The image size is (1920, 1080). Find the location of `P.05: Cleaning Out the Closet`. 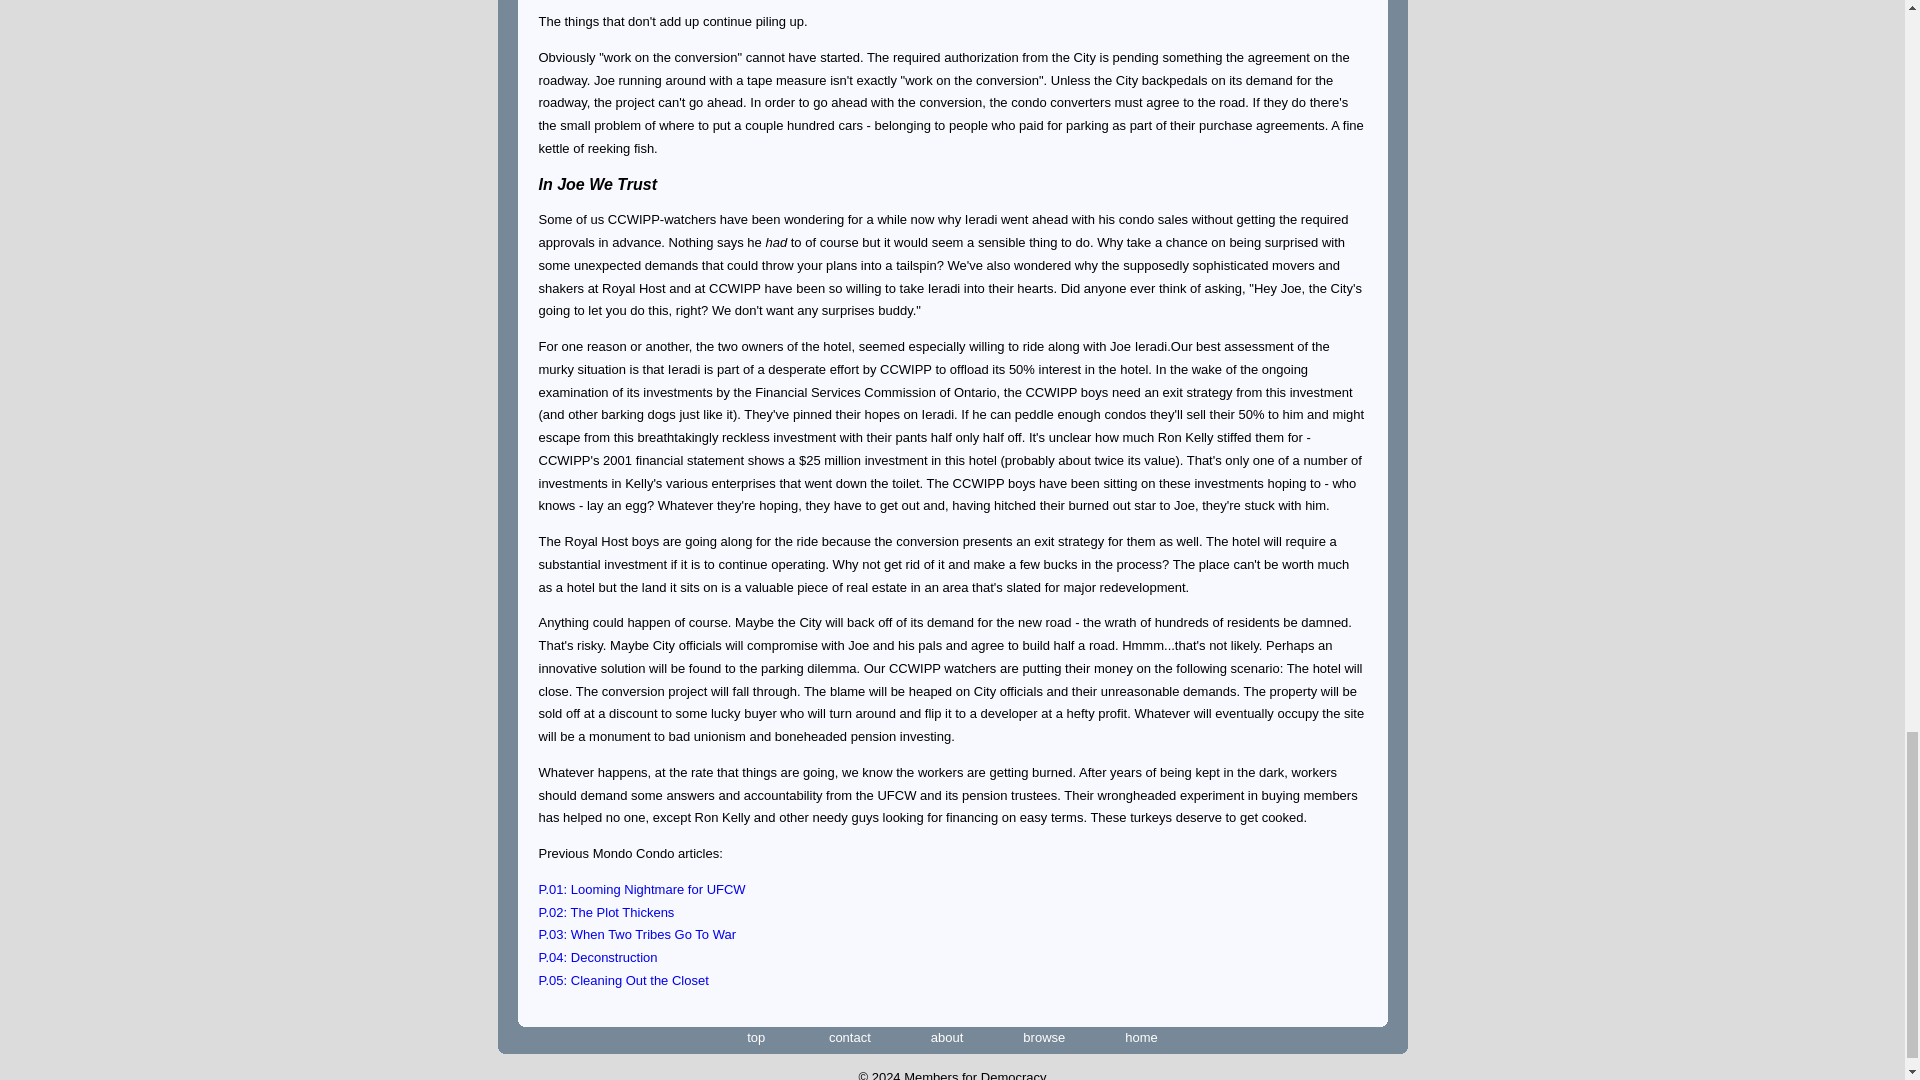

P.05: Cleaning Out the Closet is located at coordinates (622, 980).